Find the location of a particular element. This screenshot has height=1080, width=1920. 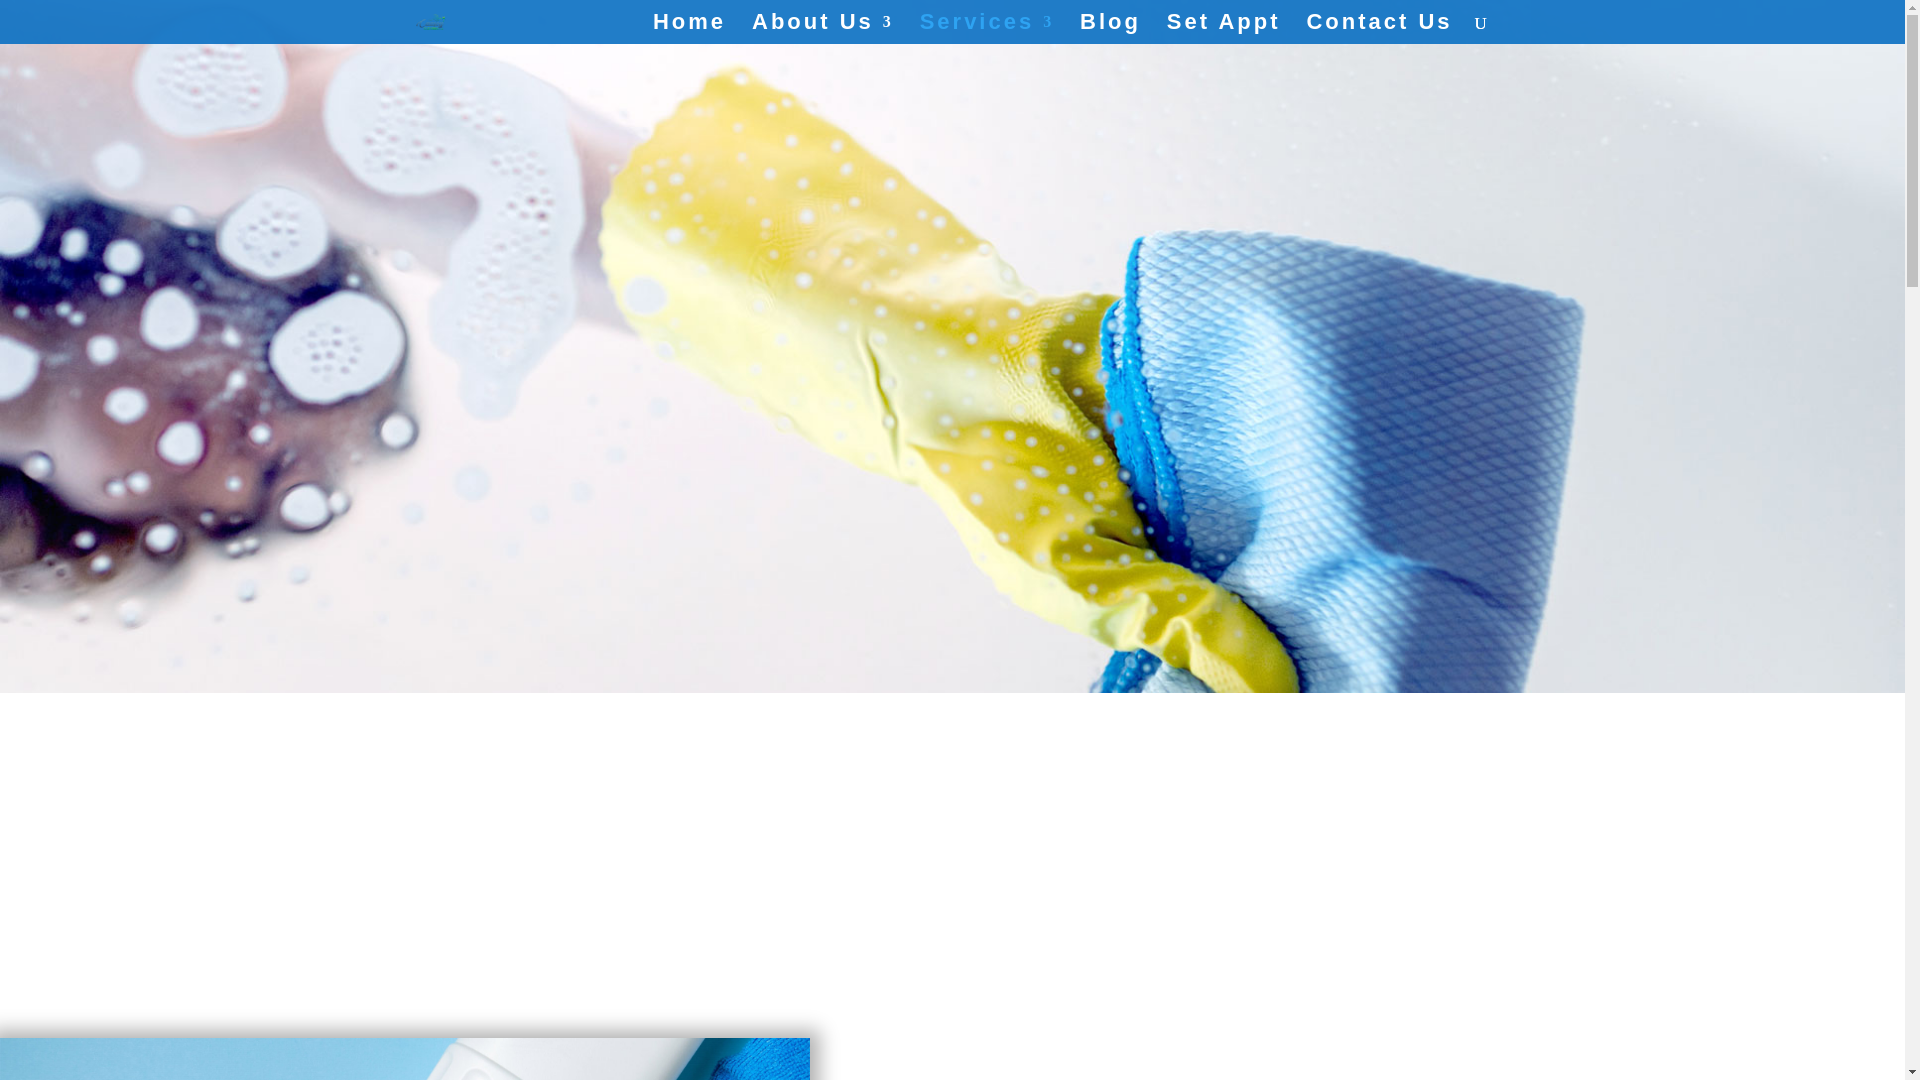

Causey Banner 1 is located at coordinates (405, 1058).